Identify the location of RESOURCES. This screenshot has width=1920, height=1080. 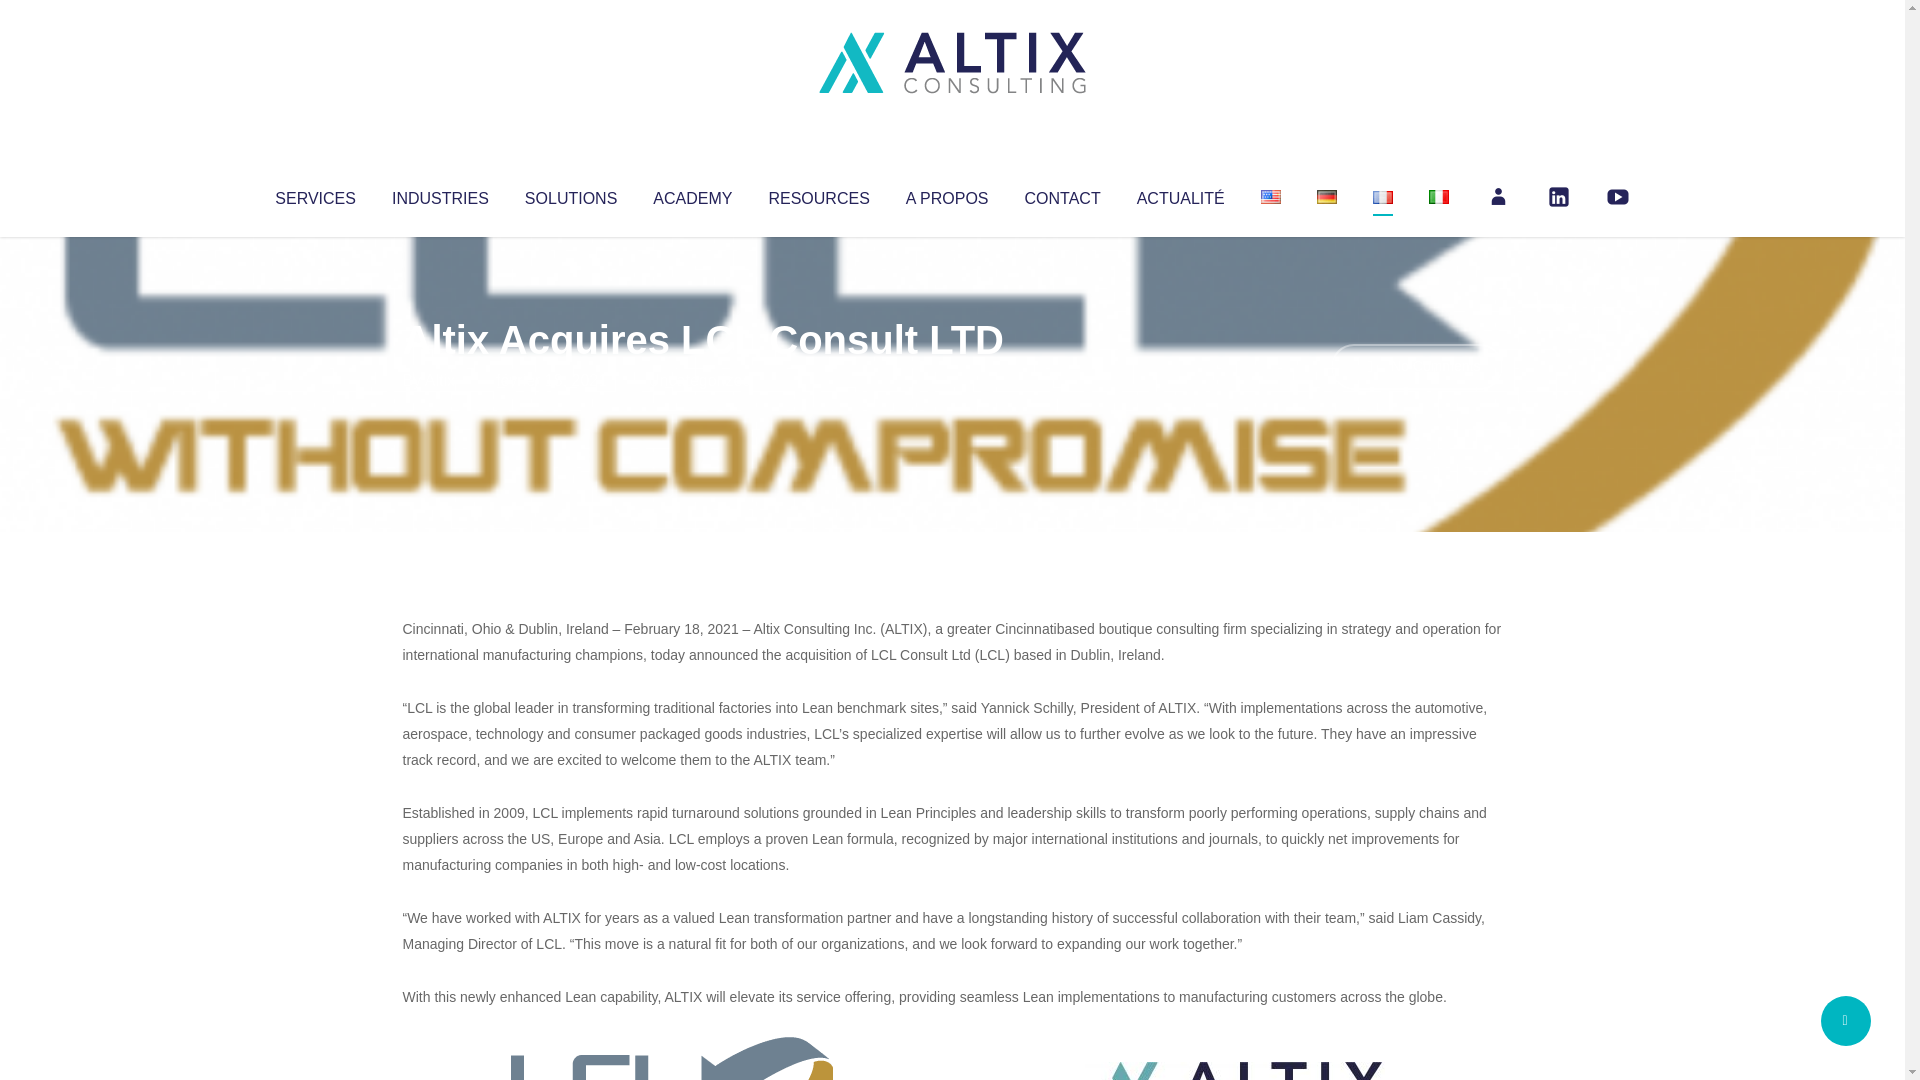
(818, 194).